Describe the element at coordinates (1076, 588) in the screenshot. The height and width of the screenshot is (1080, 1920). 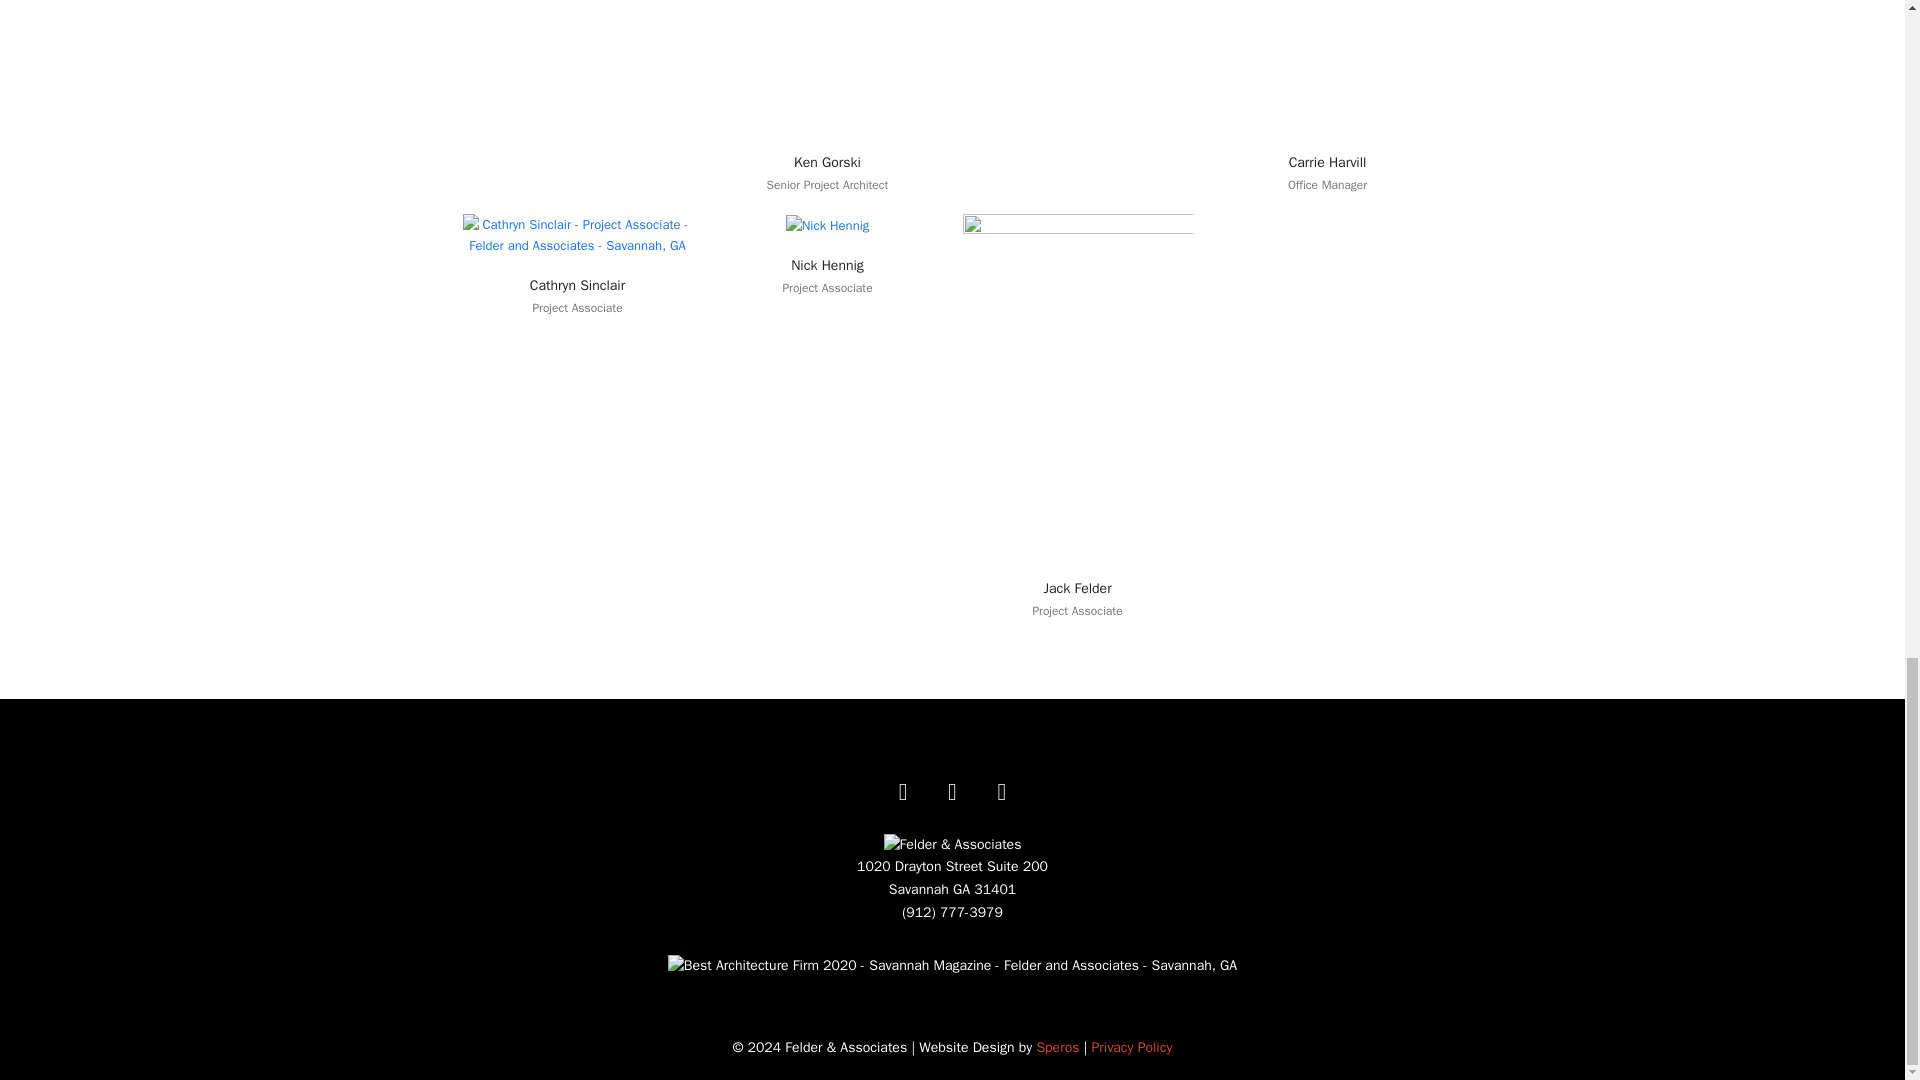
I see `Jack Felder` at that location.